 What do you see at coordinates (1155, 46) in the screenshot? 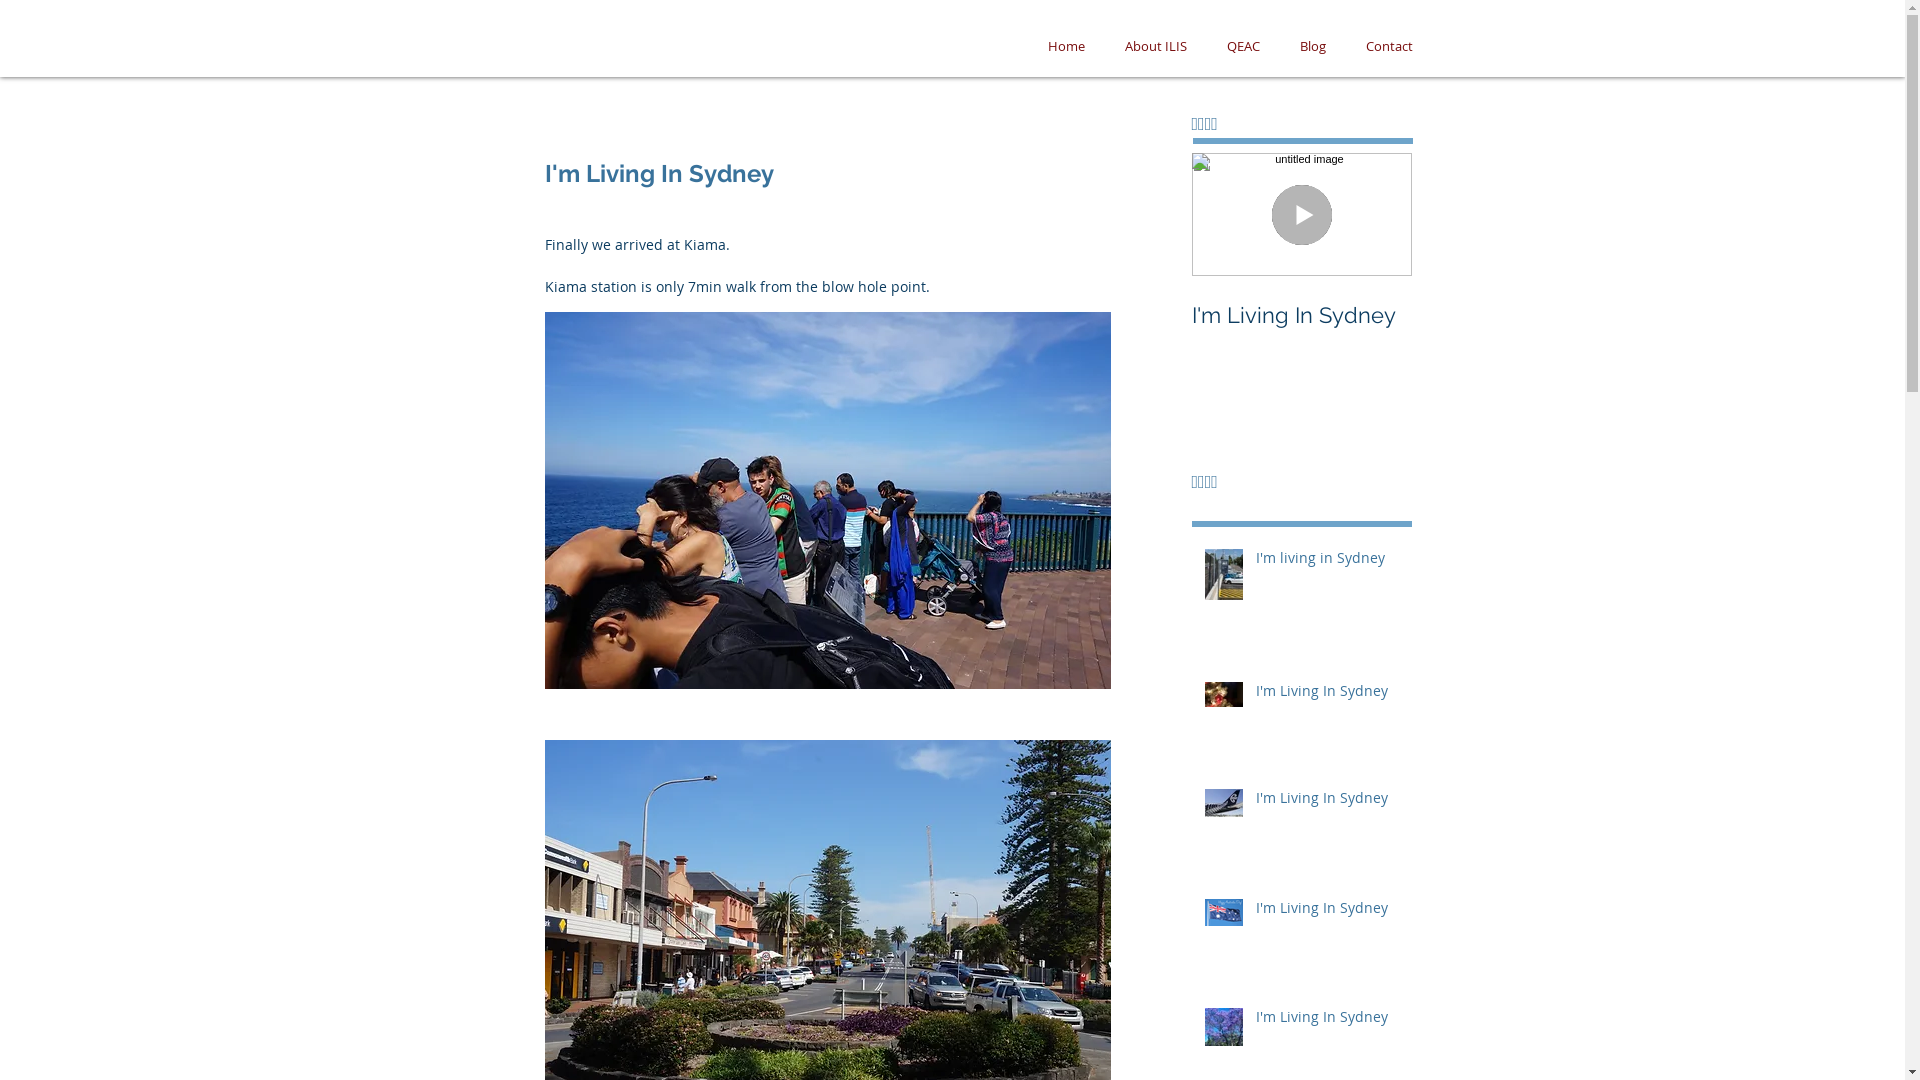
I see `About ILIS` at bounding box center [1155, 46].